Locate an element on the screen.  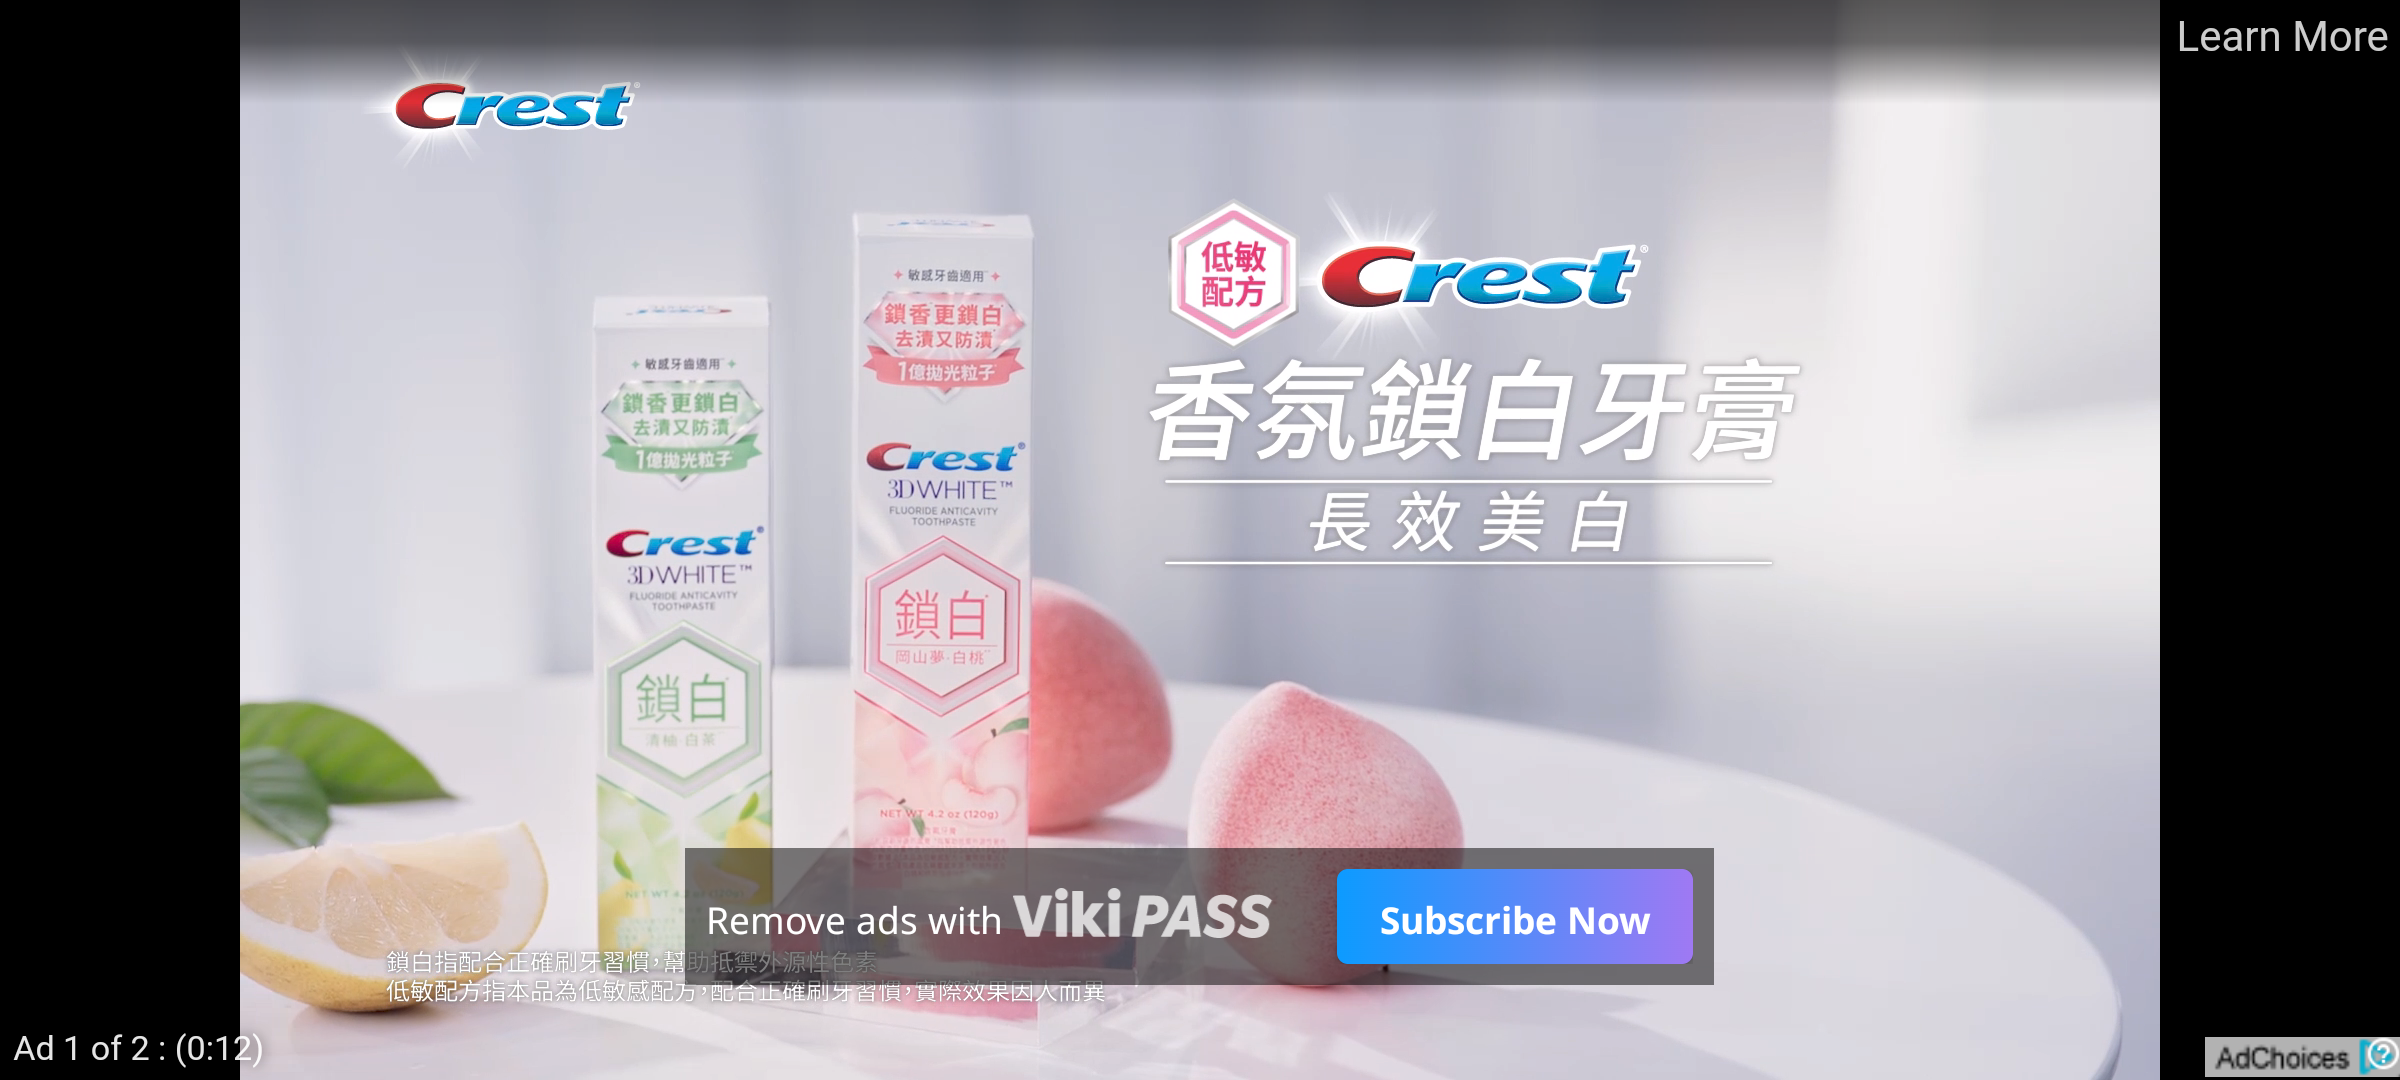
Learn More is located at coordinates (2281, 38).